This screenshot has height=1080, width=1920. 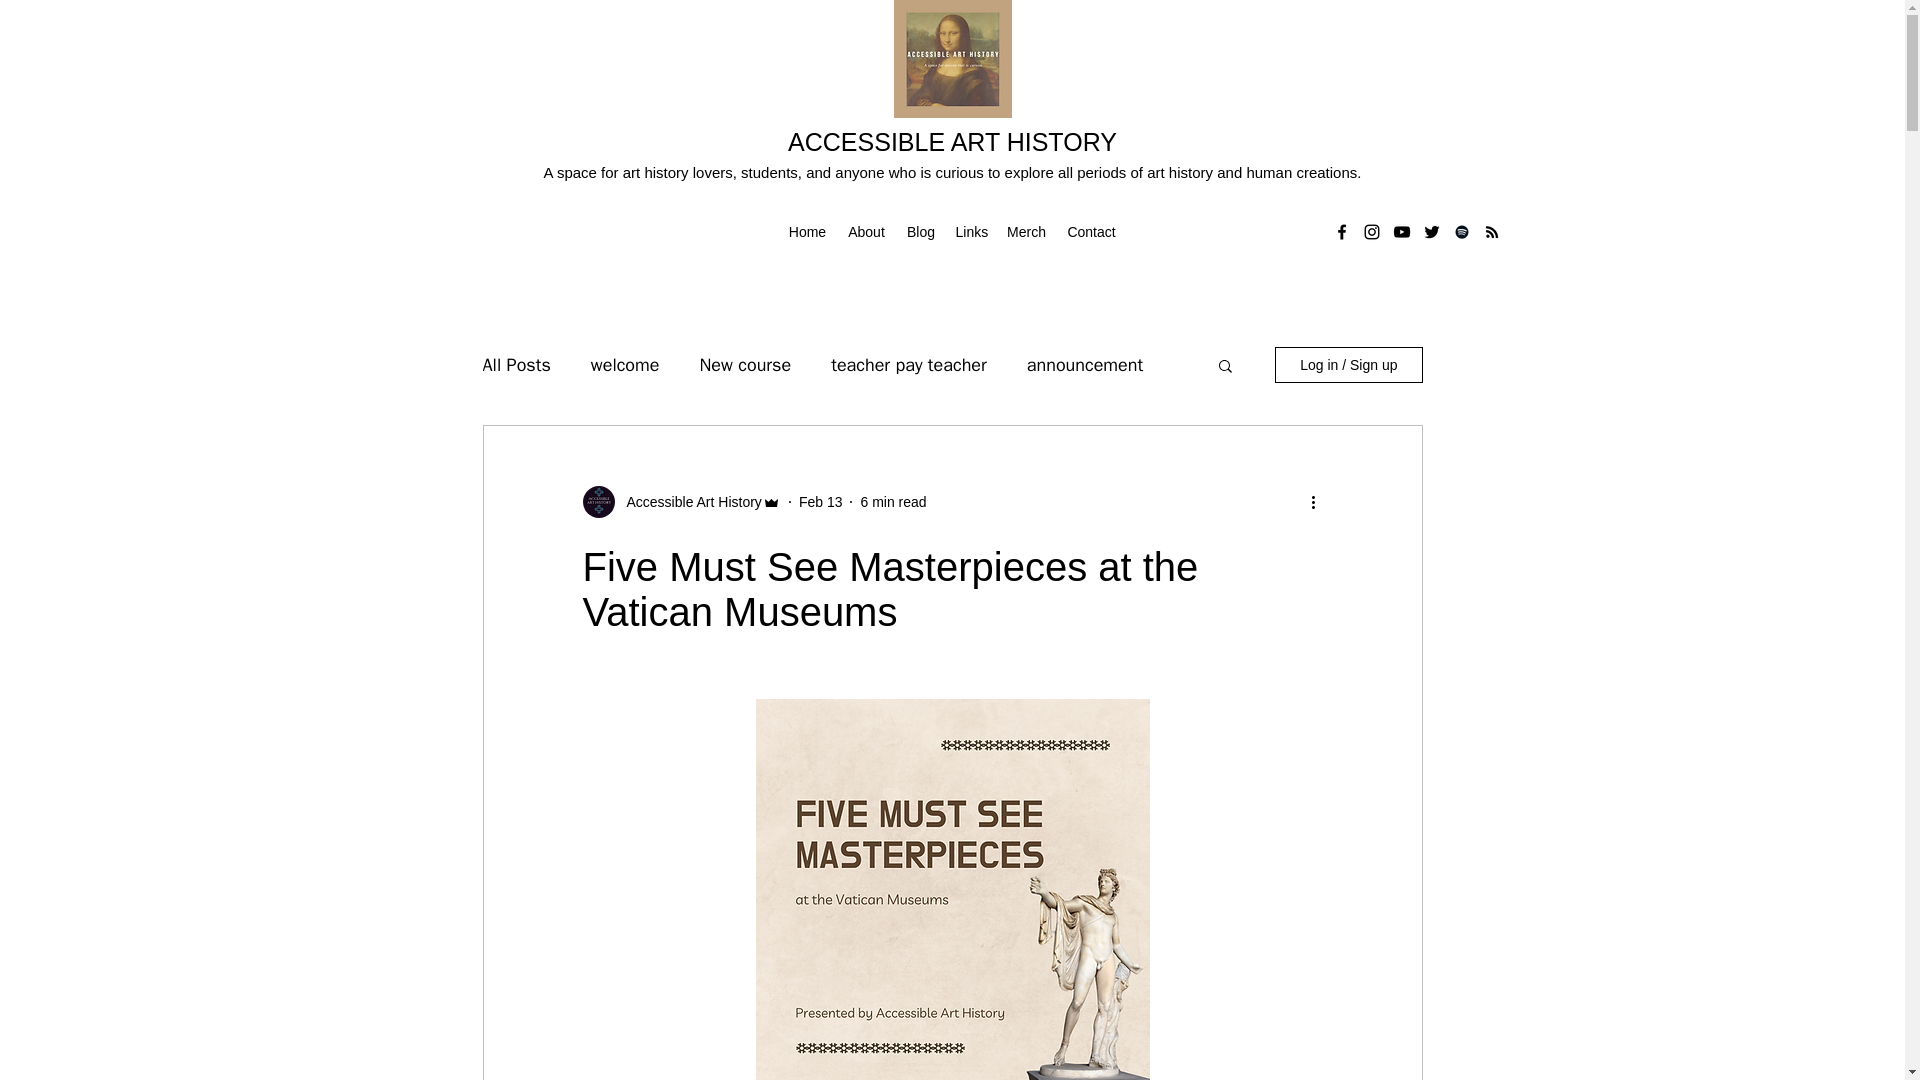 What do you see at coordinates (820, 501) in the screenshot?
I see `Feb 13` at bounding box center [820, 501].